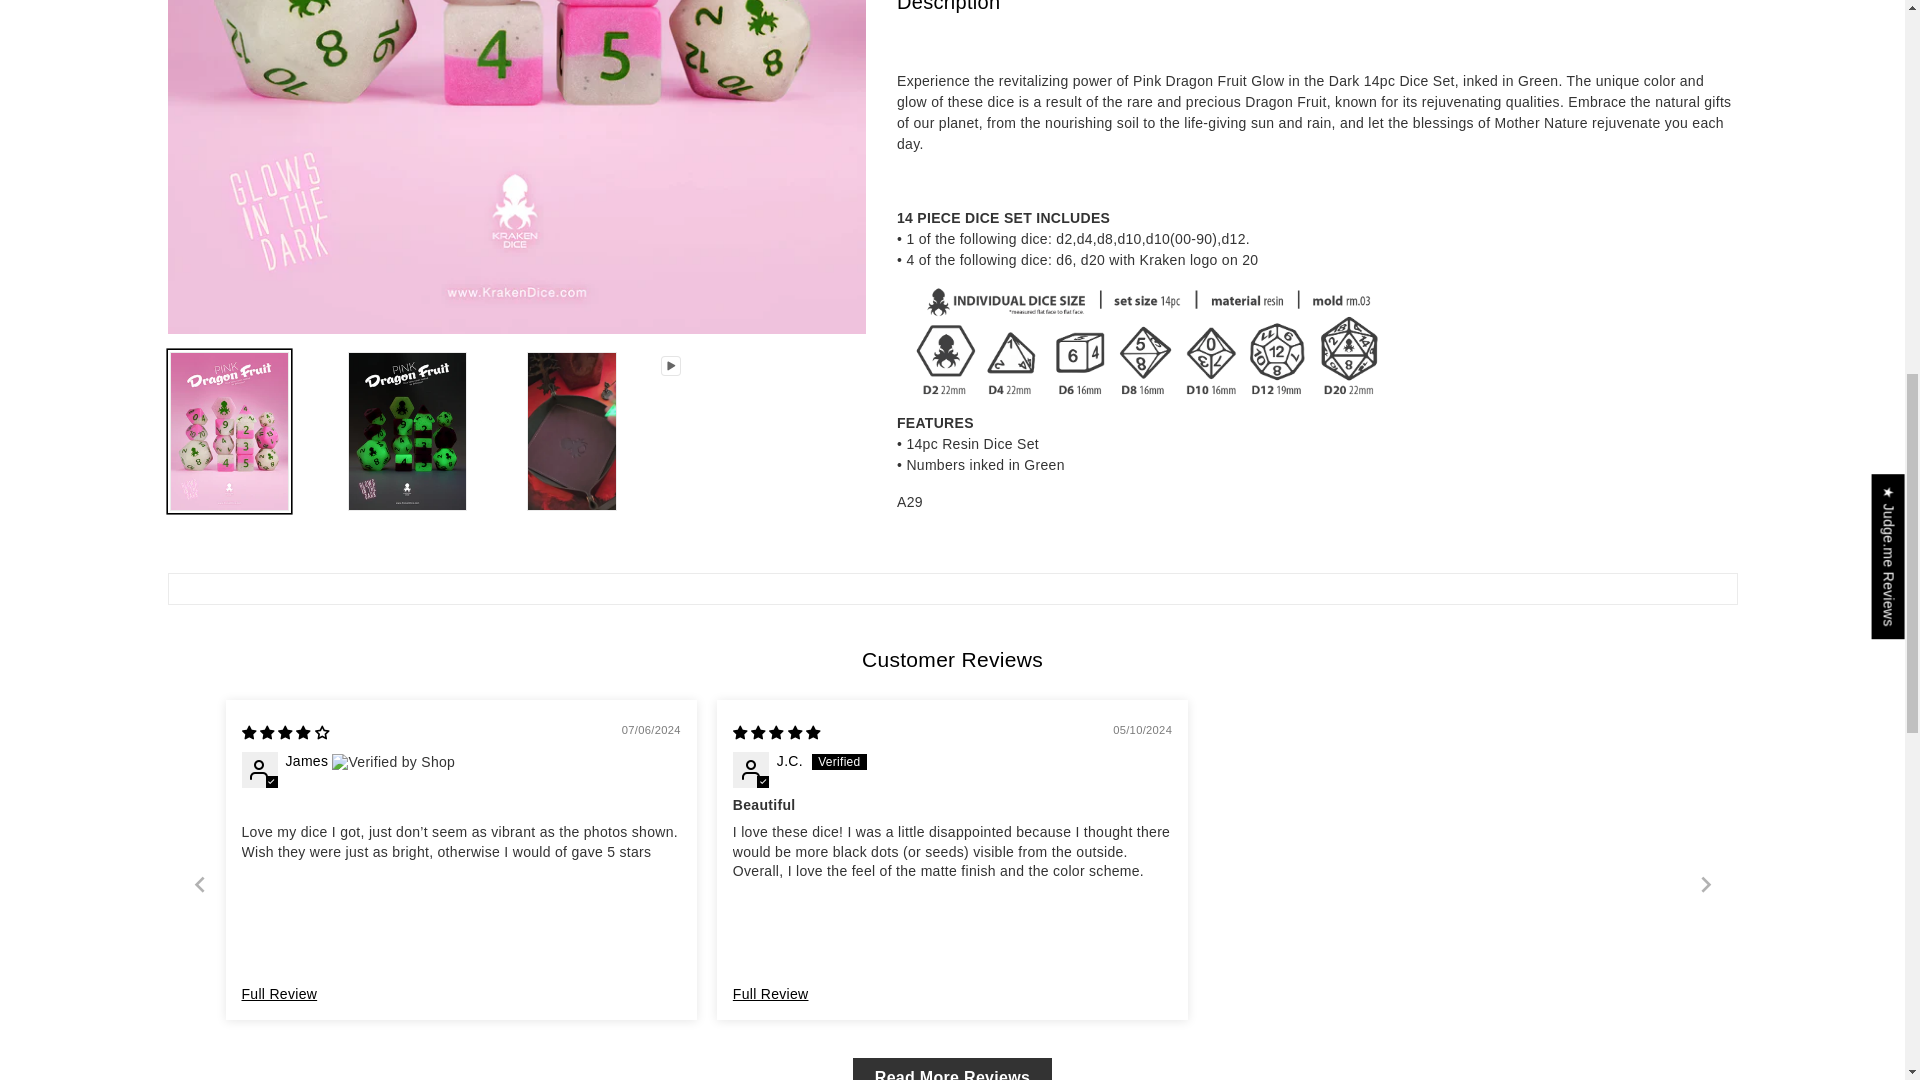 The width and height of the screenshot is (1920, 1080). What do you see at coordinates (1148, 342) in the screenshot?
I see `new-dice-size-rm03.png` at bounding box center [1148, 342].